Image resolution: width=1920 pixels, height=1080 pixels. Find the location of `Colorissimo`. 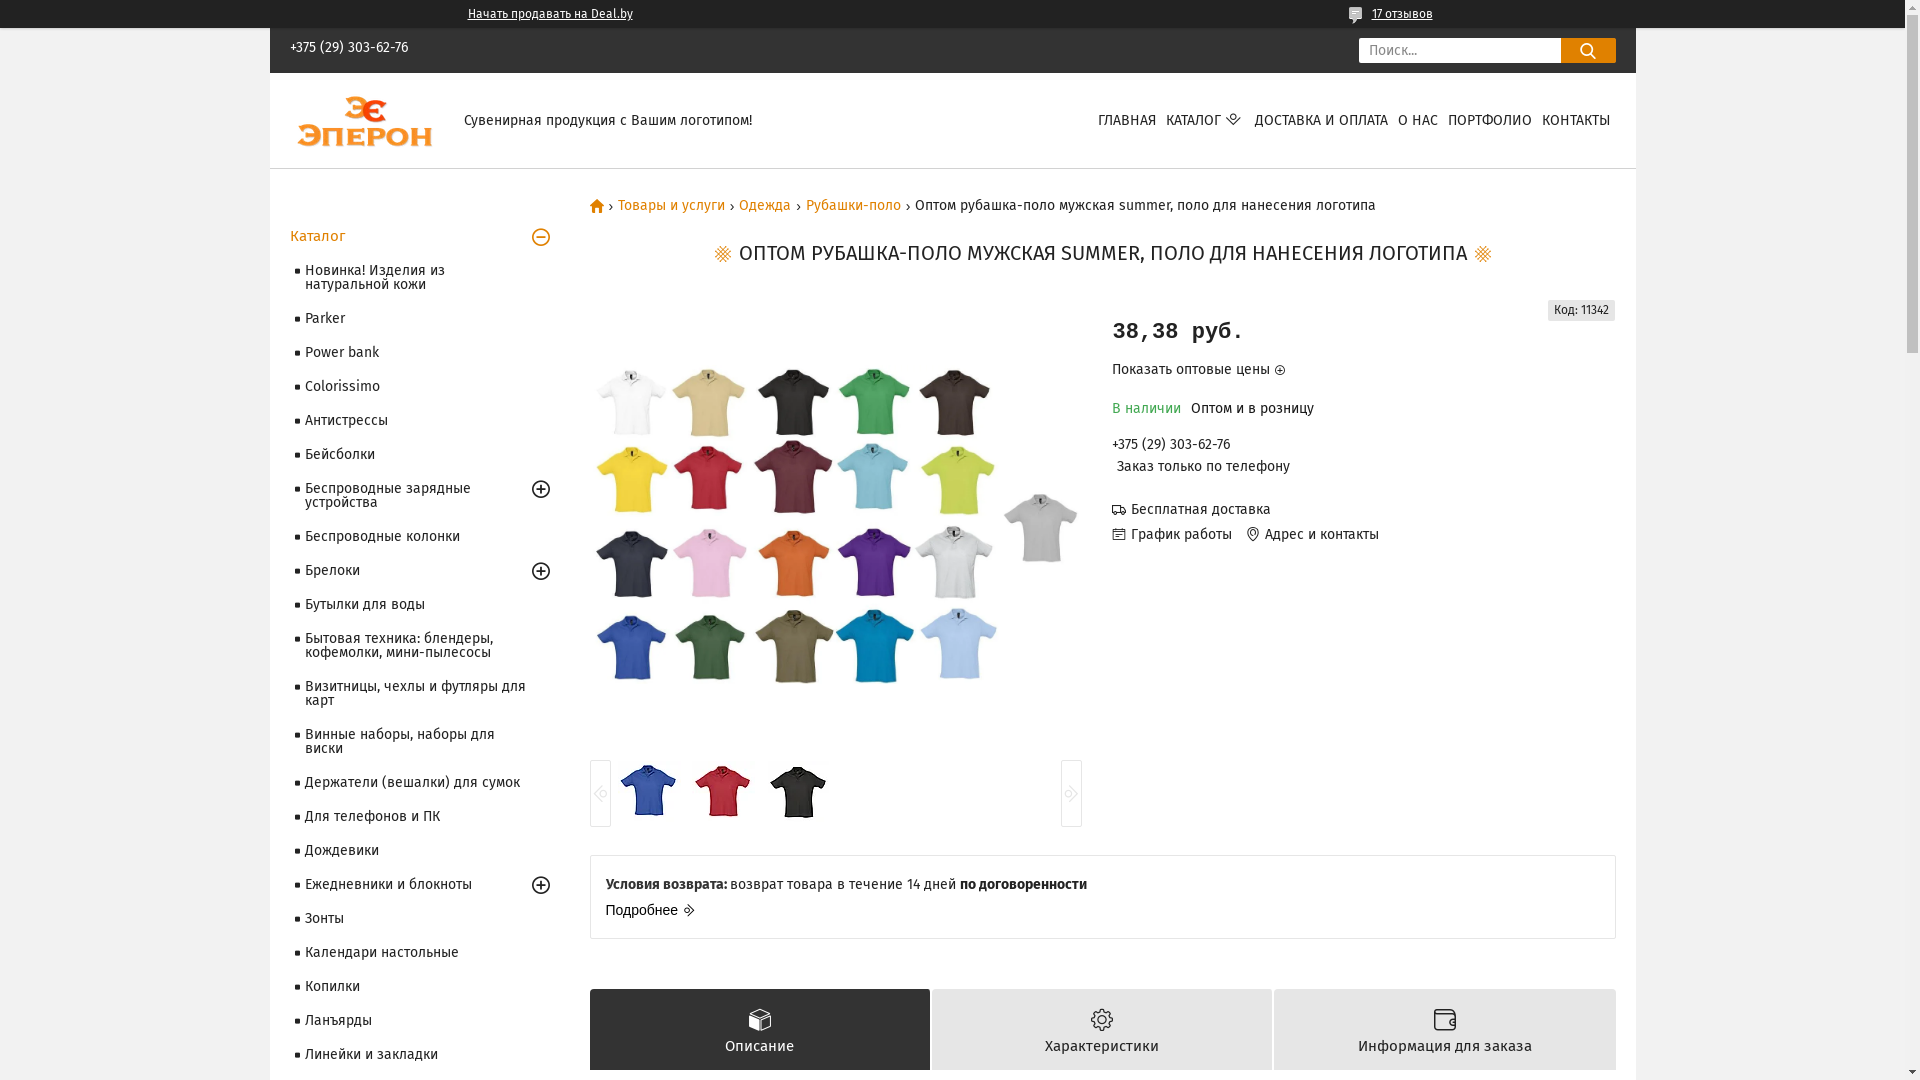

Colorissimo is located at coordinates (425, 387).